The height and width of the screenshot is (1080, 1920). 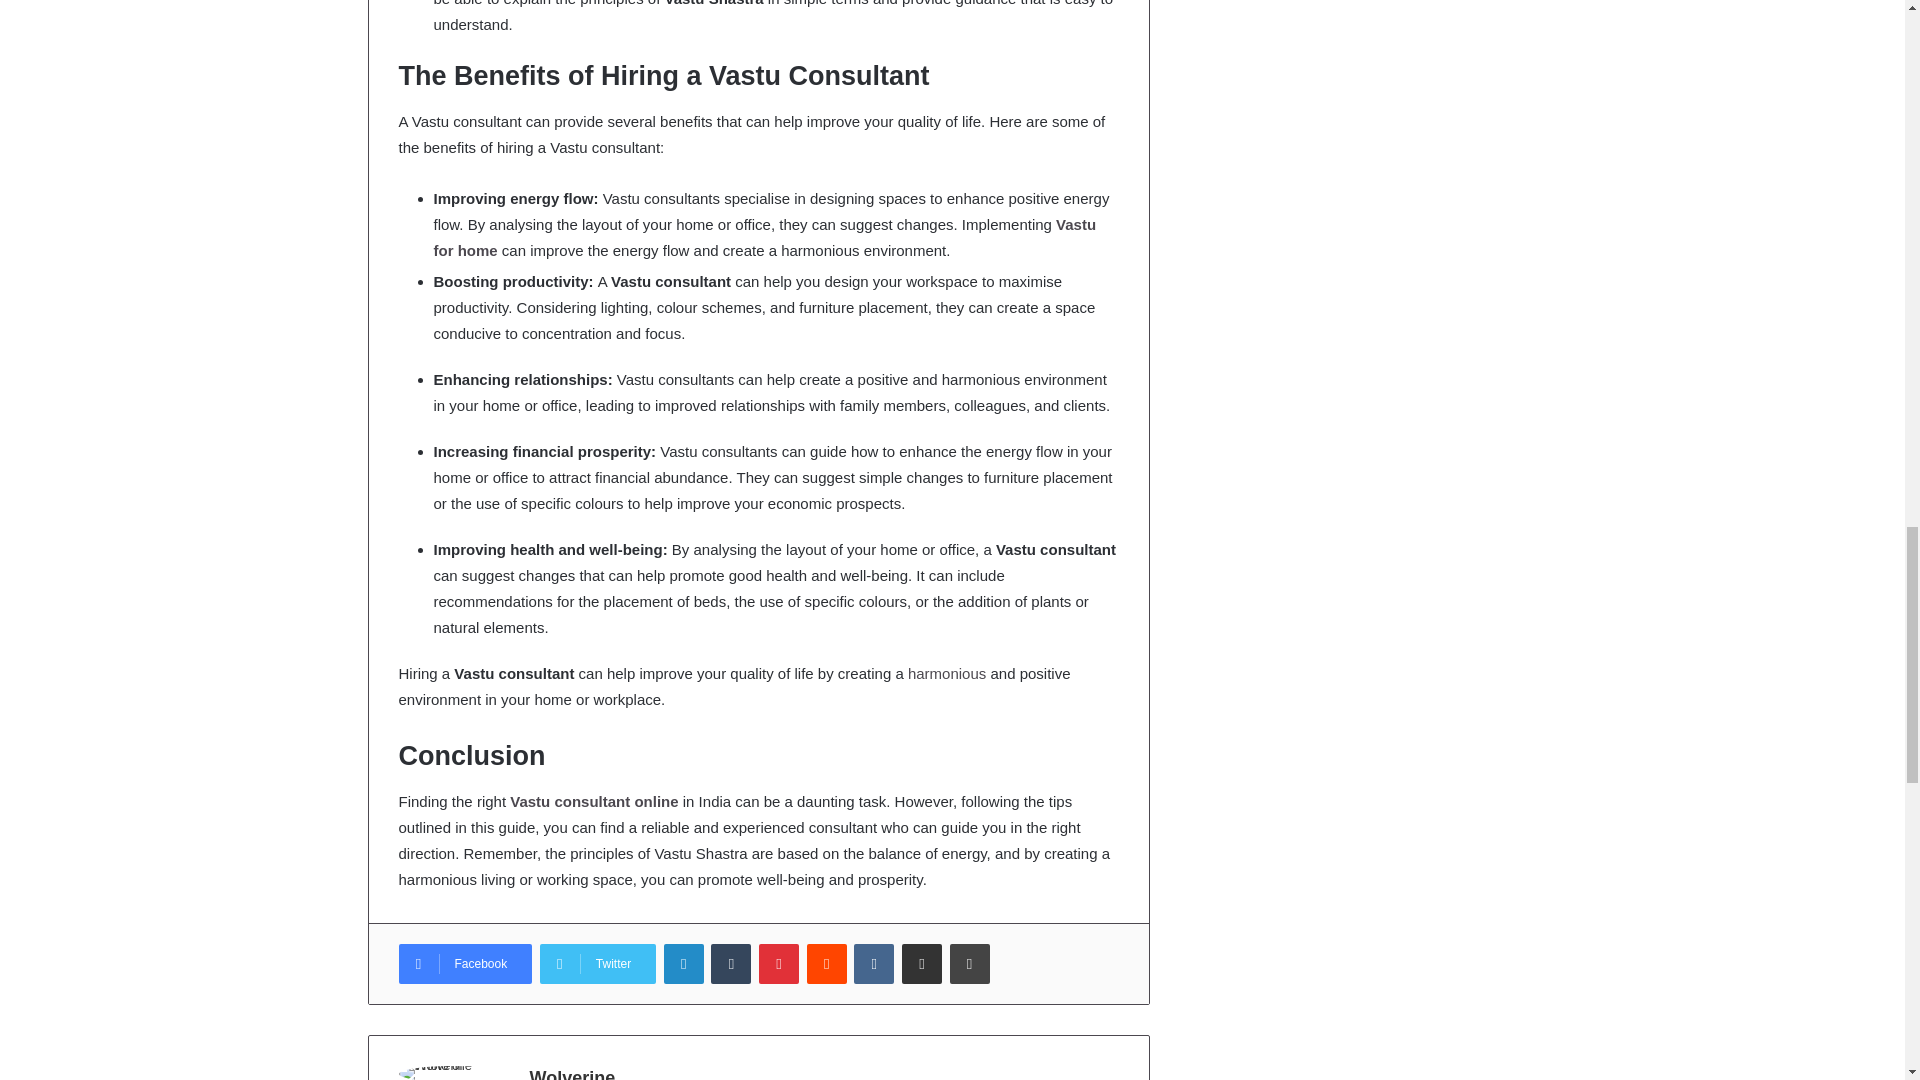 What do you see at coordinates (598, 963) in the screenshot?
I see `Twitter` at bounding box center [598, 963].